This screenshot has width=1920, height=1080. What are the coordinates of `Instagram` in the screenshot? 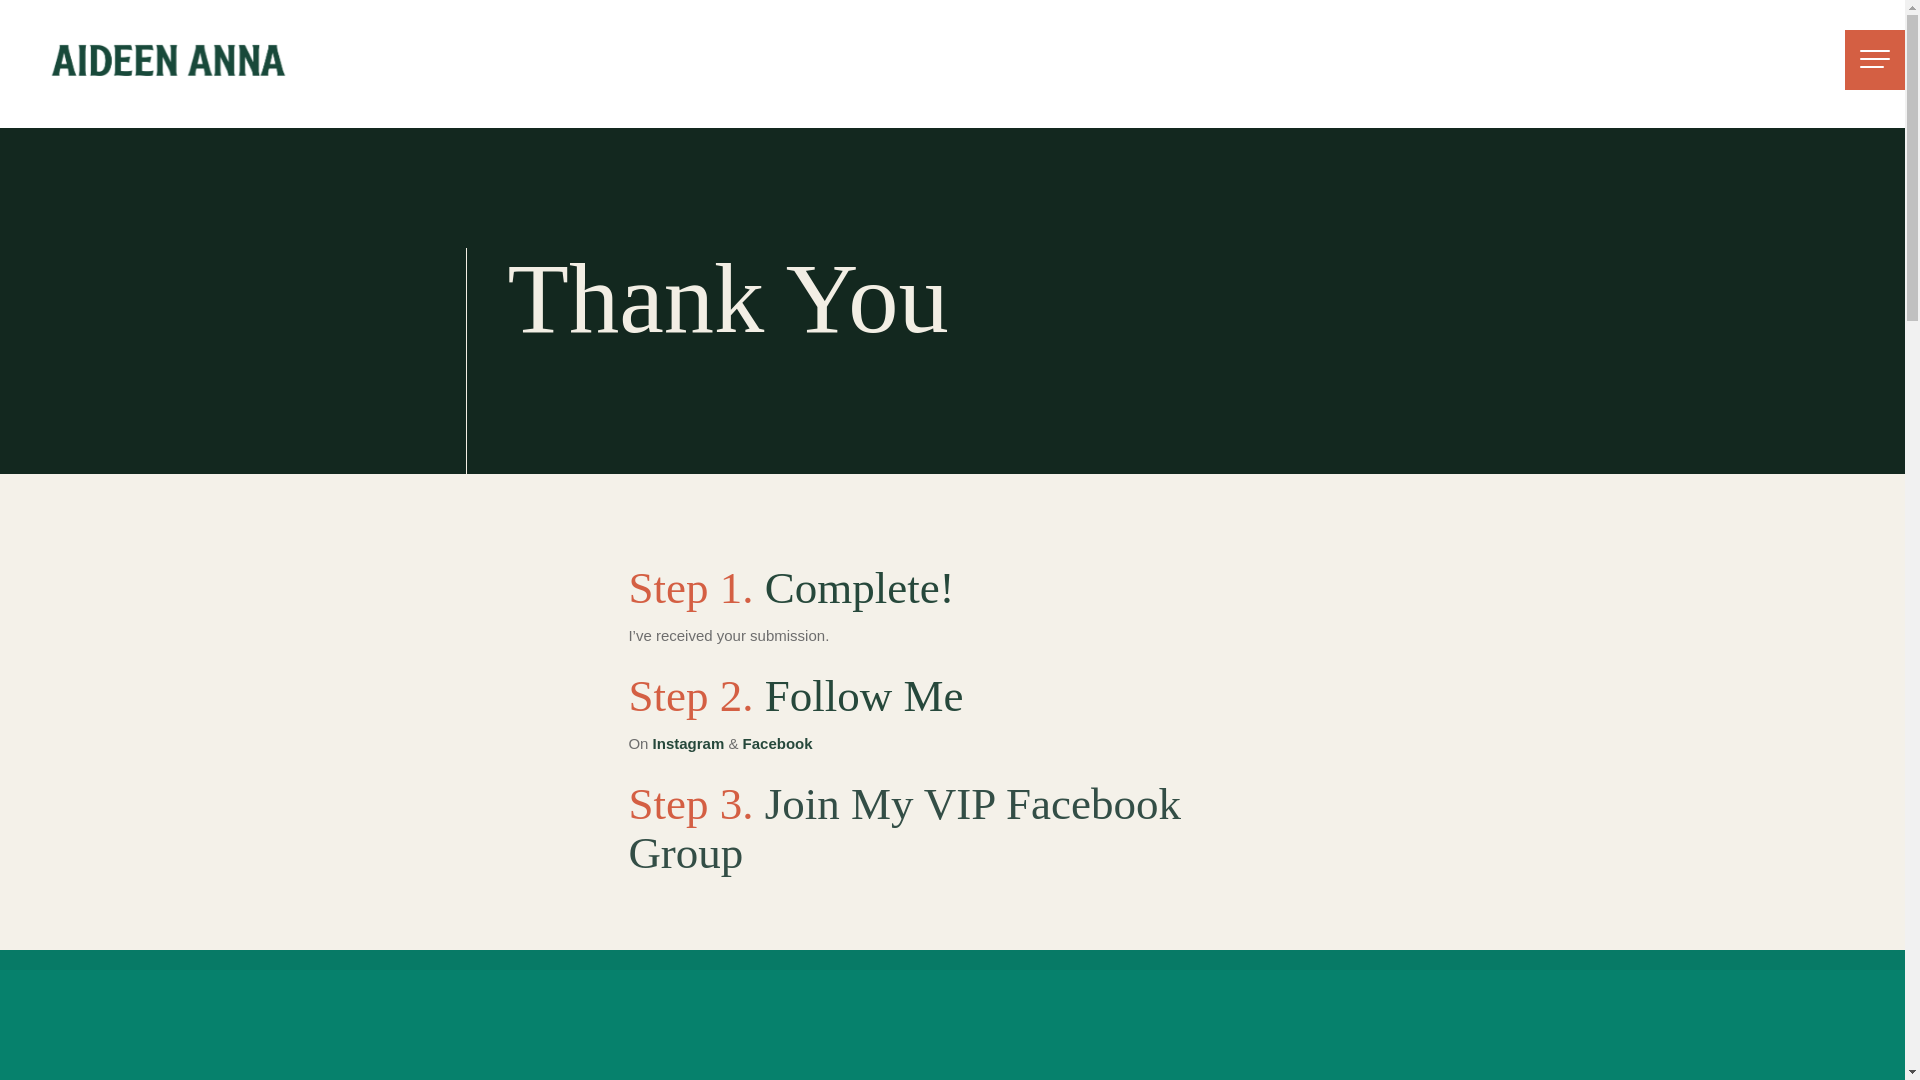 It's located at (688, 743).